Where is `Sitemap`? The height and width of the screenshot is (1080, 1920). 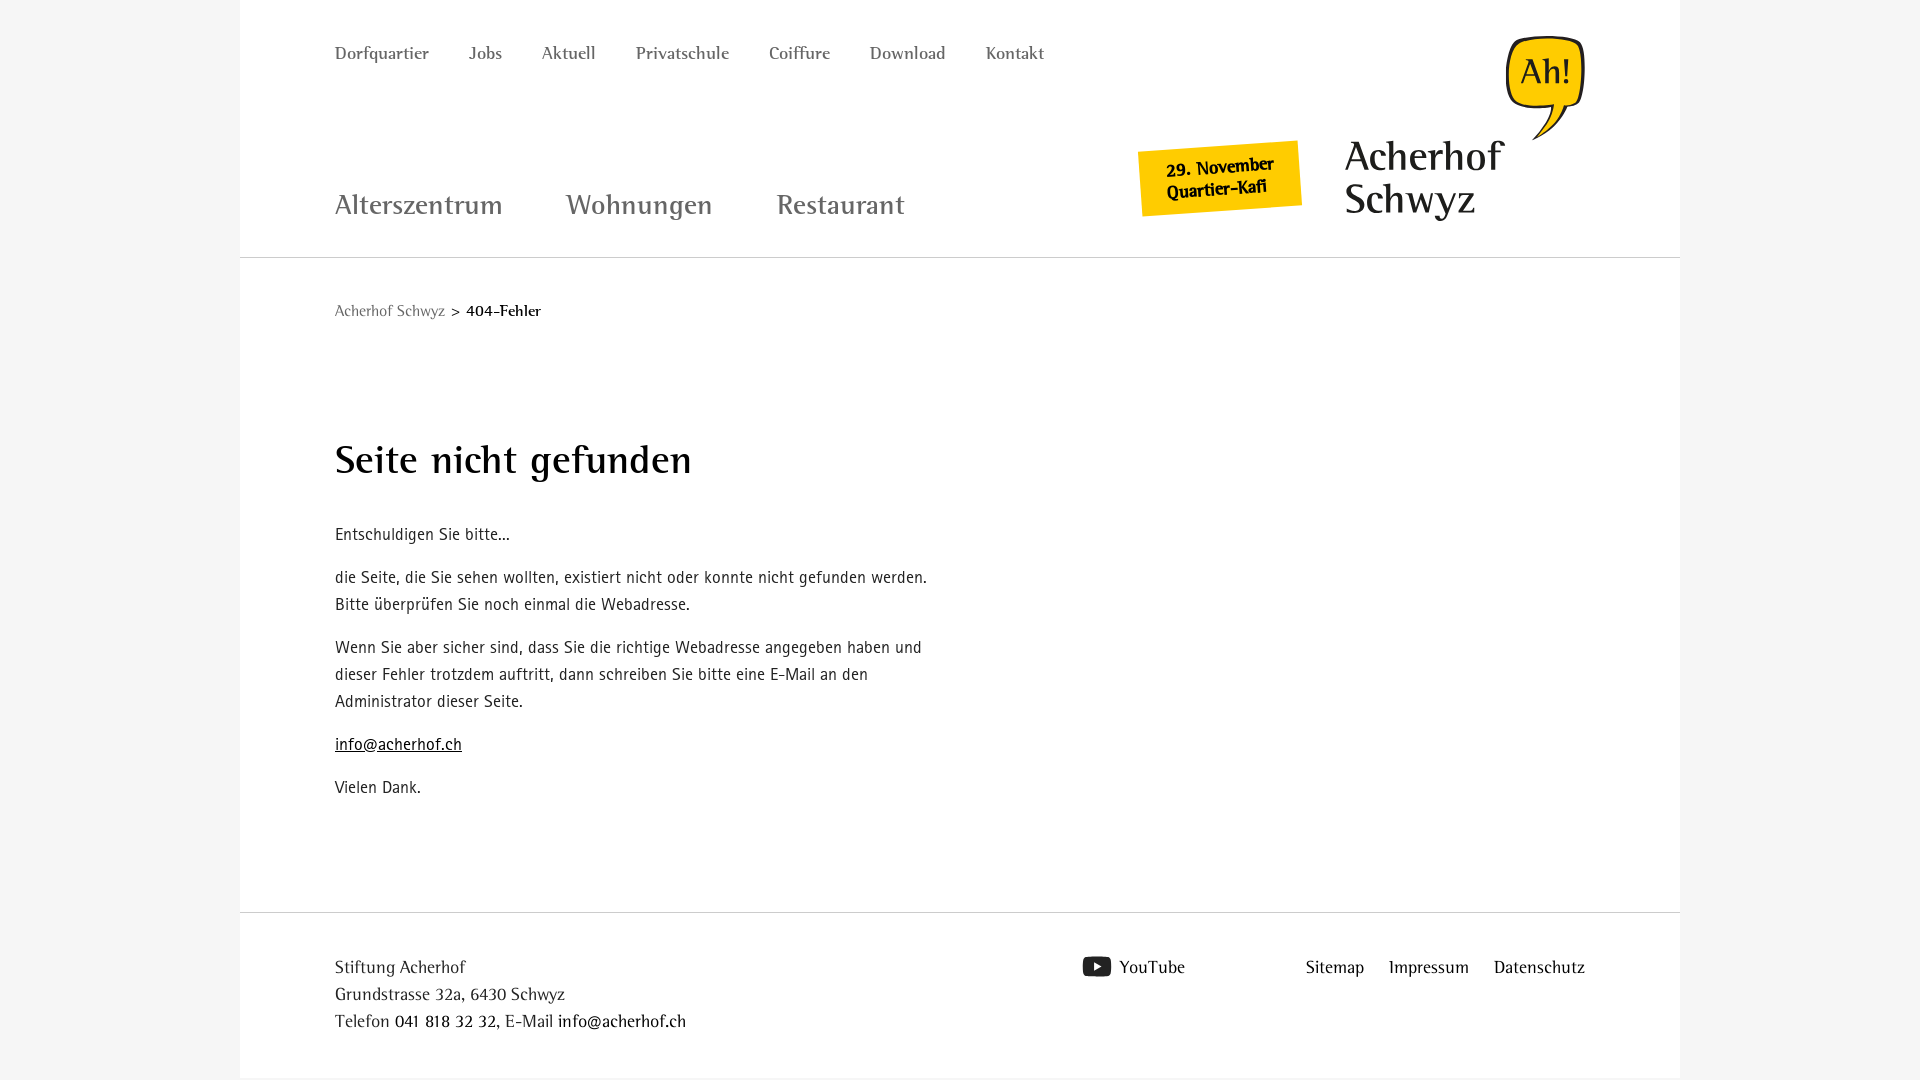
Sitemap is located at coordinates (1335, 966).